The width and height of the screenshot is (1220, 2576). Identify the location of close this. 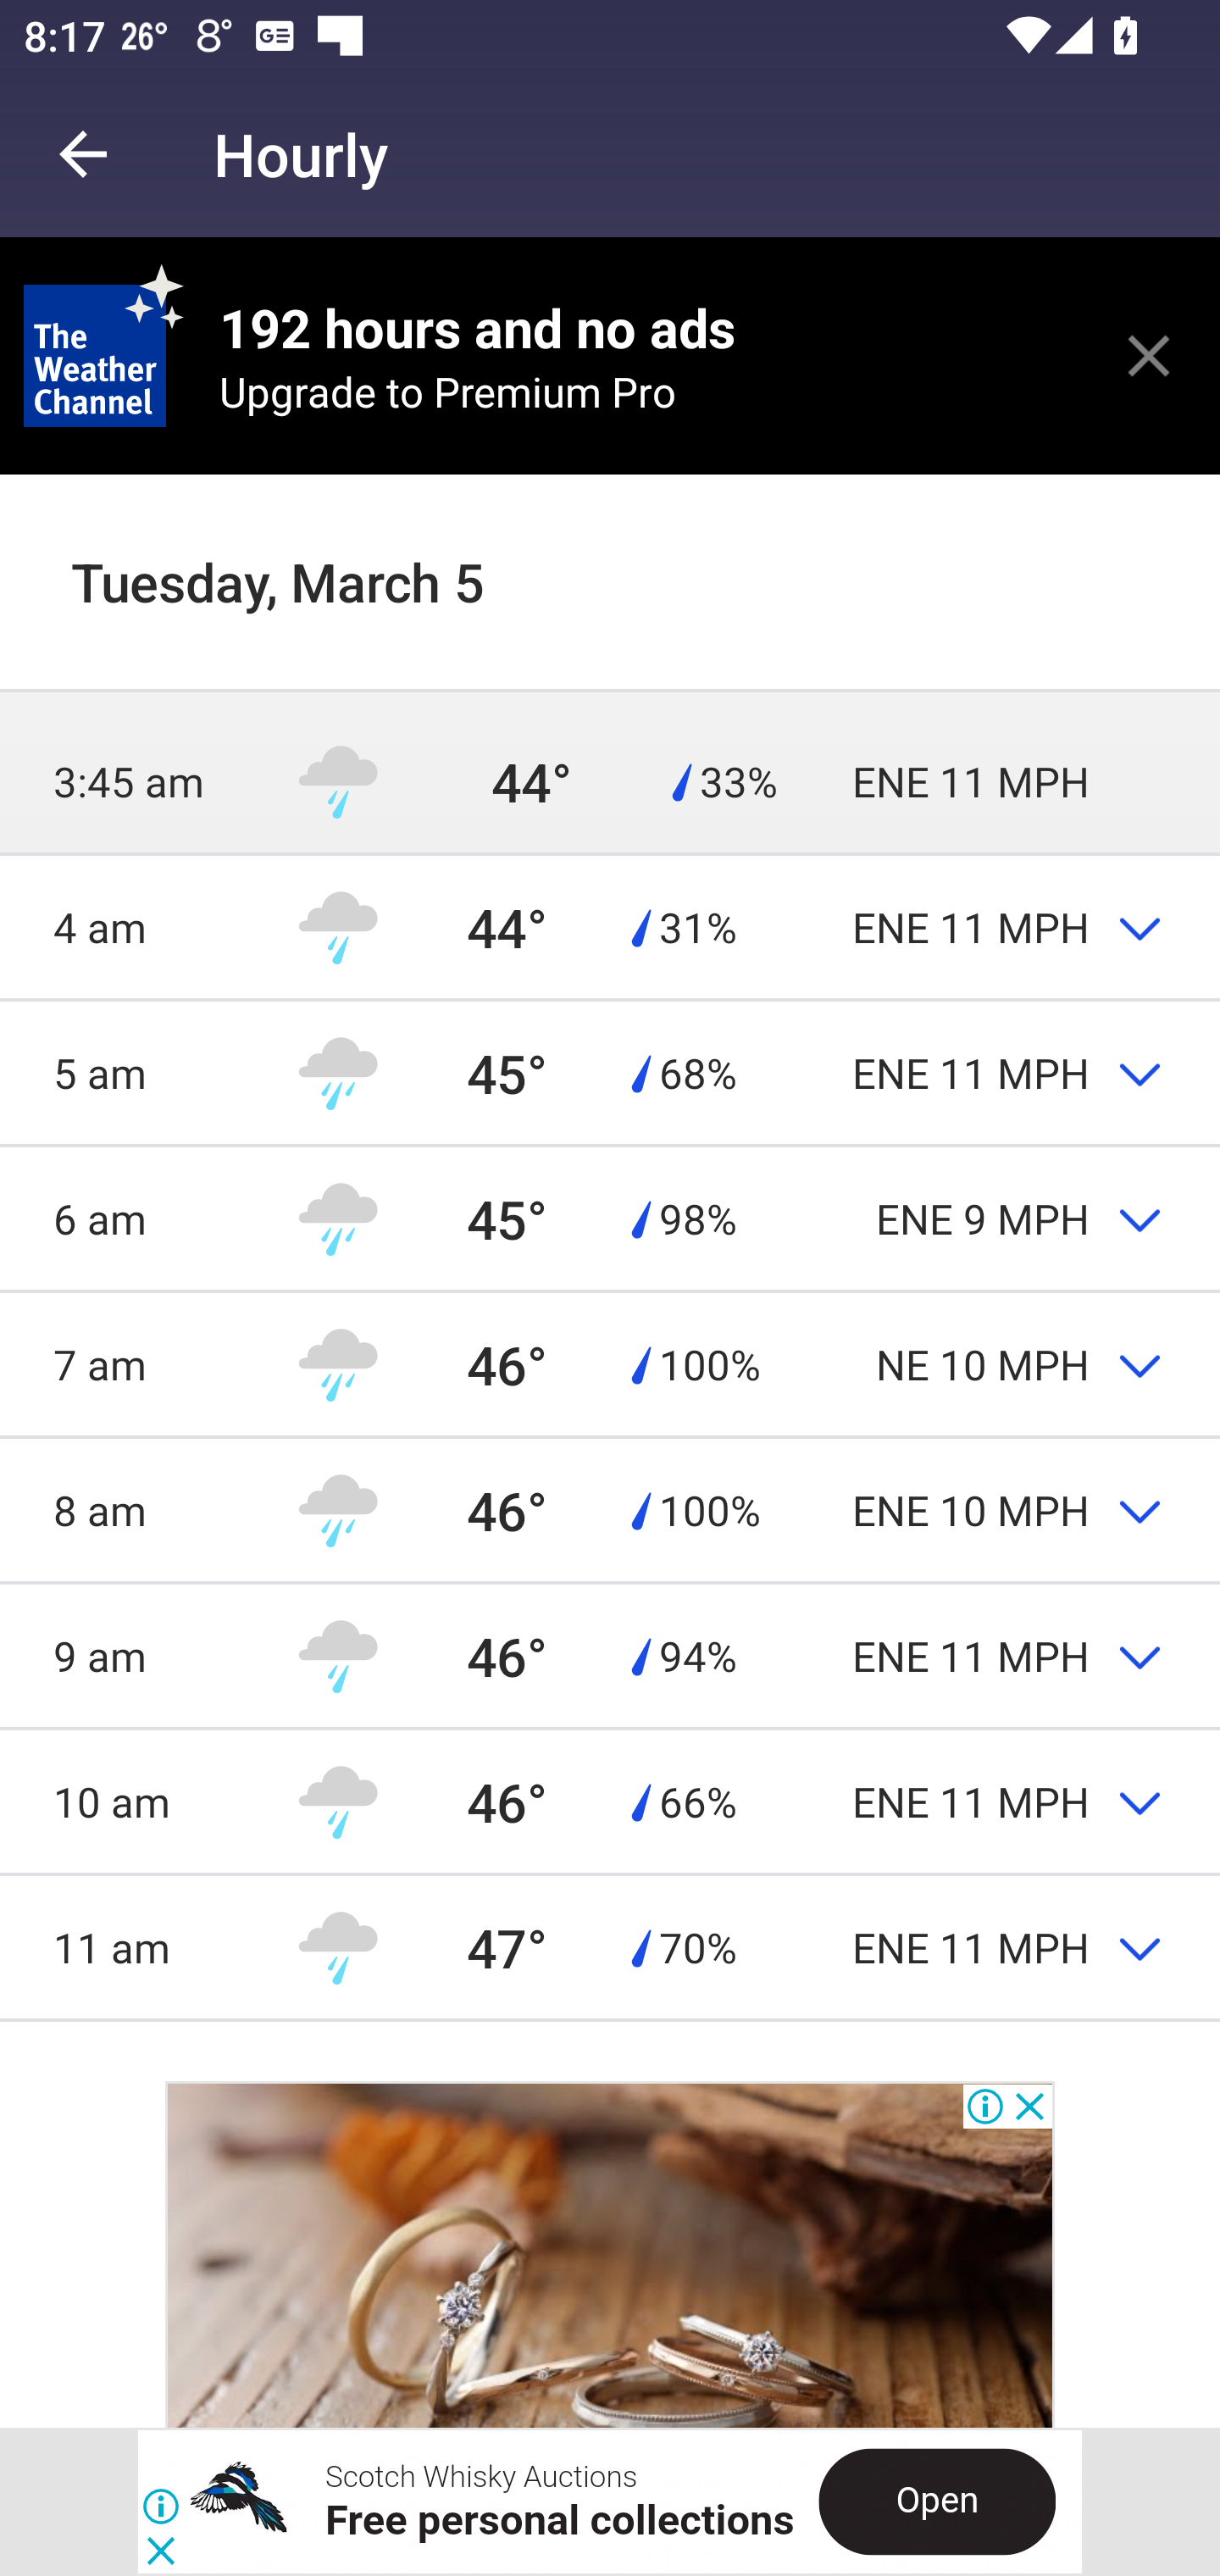
(1149, 355).